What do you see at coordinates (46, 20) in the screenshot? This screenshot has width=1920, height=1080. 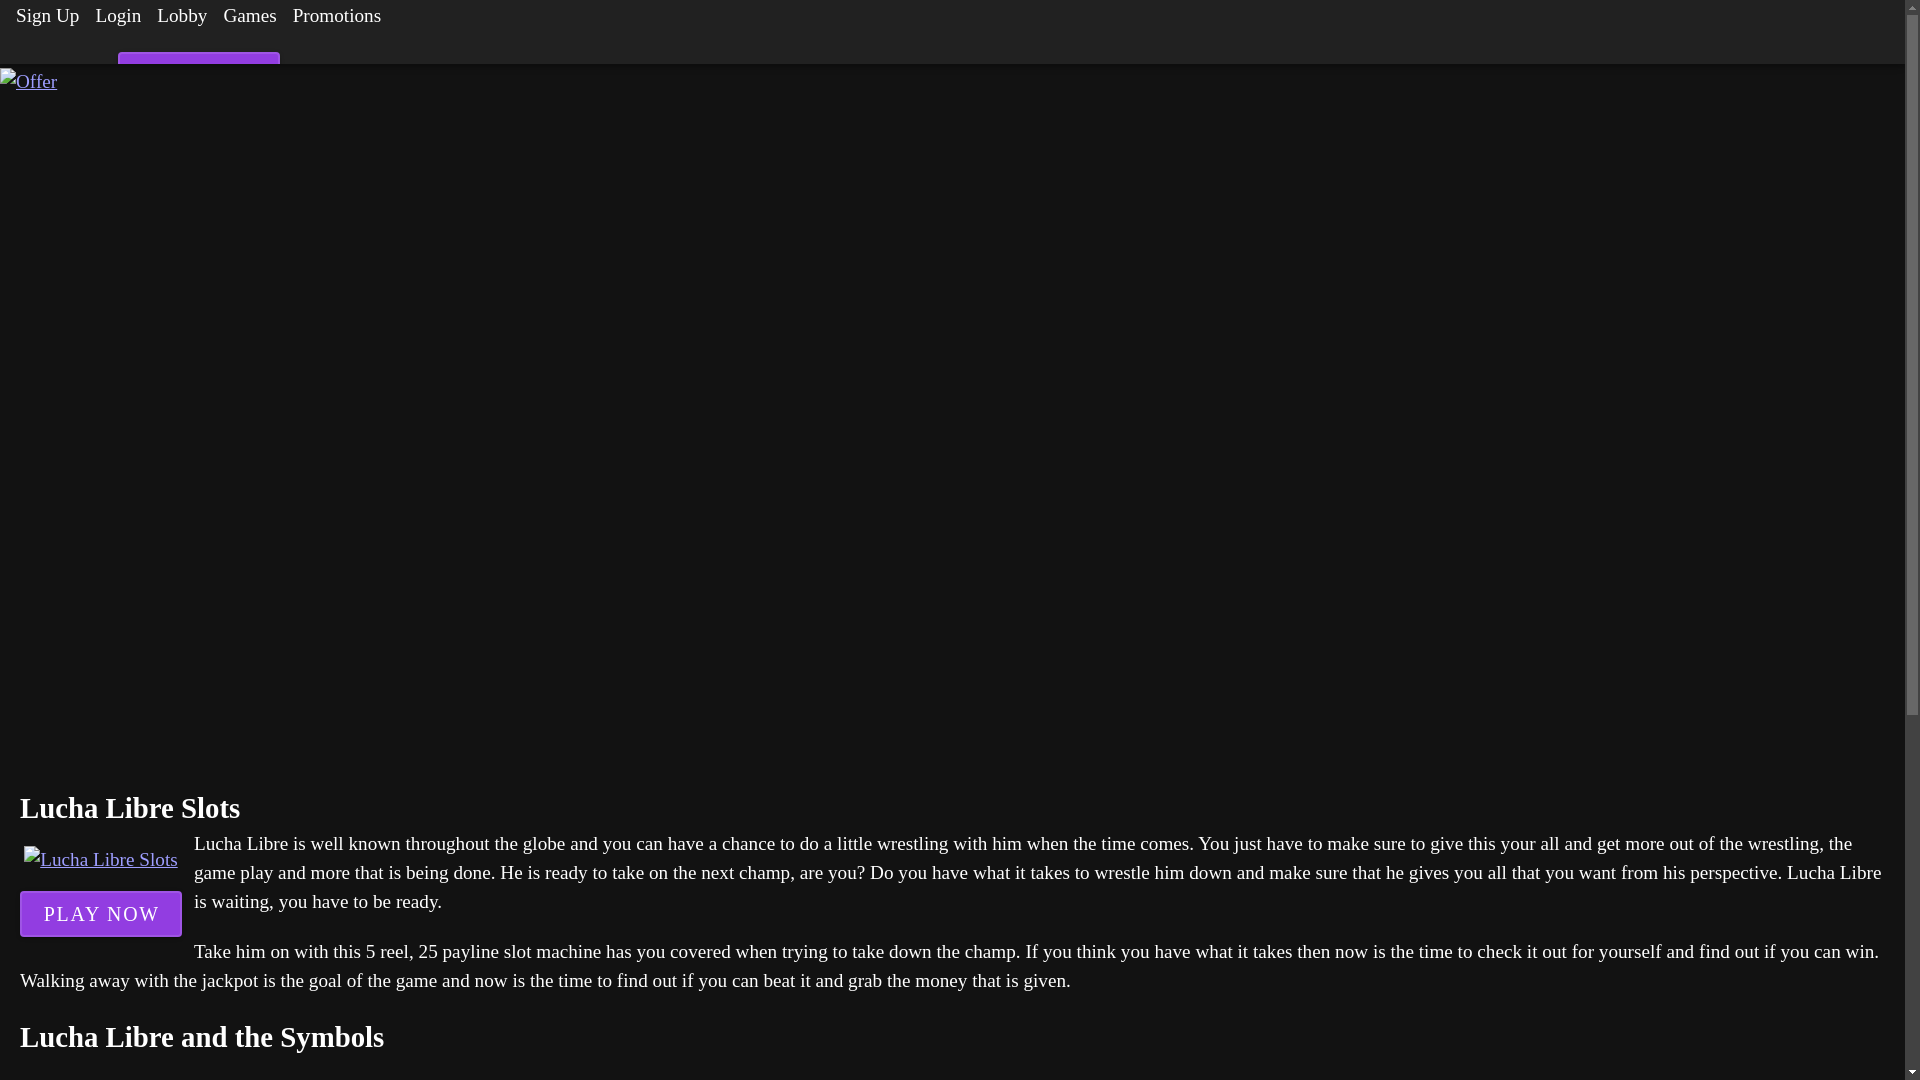 I see `Sign Up` at bounding box center [46, 20].